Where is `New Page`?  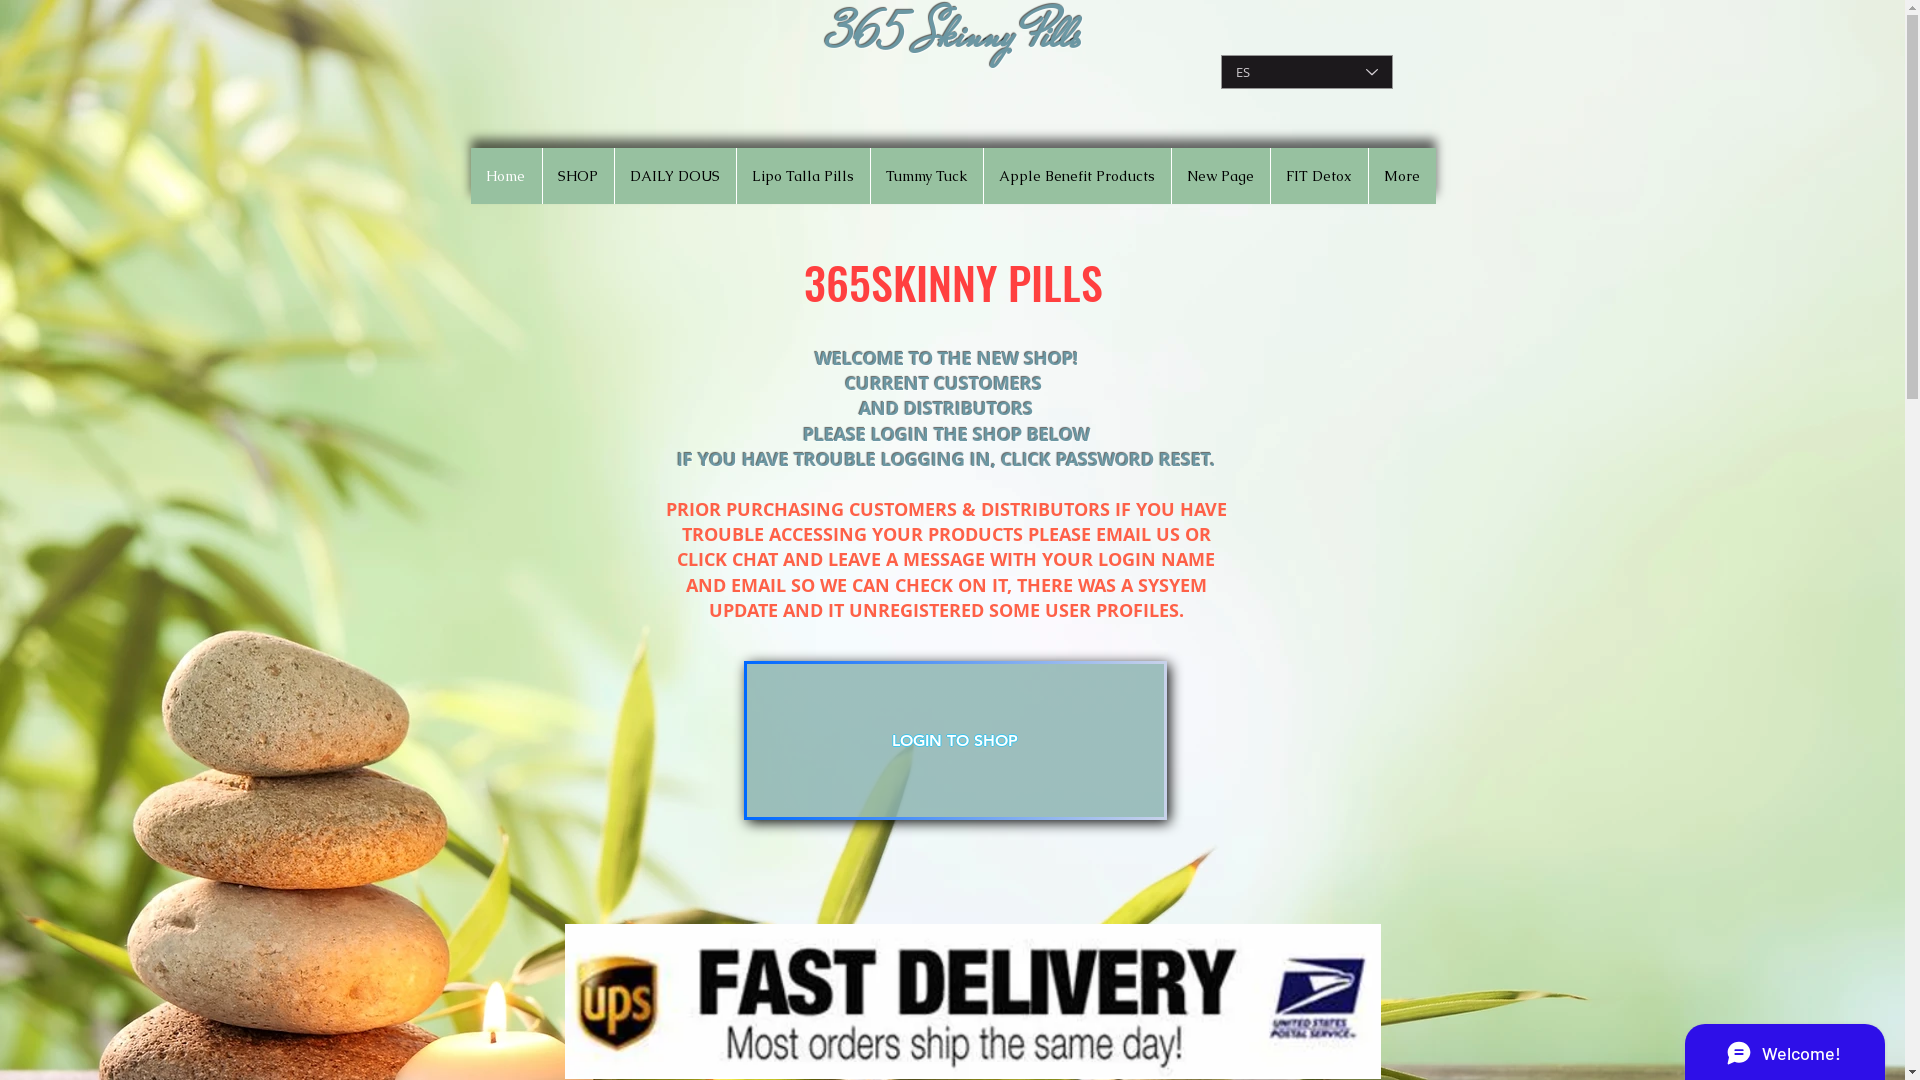 New Page is located at coordinates (1220, 176).